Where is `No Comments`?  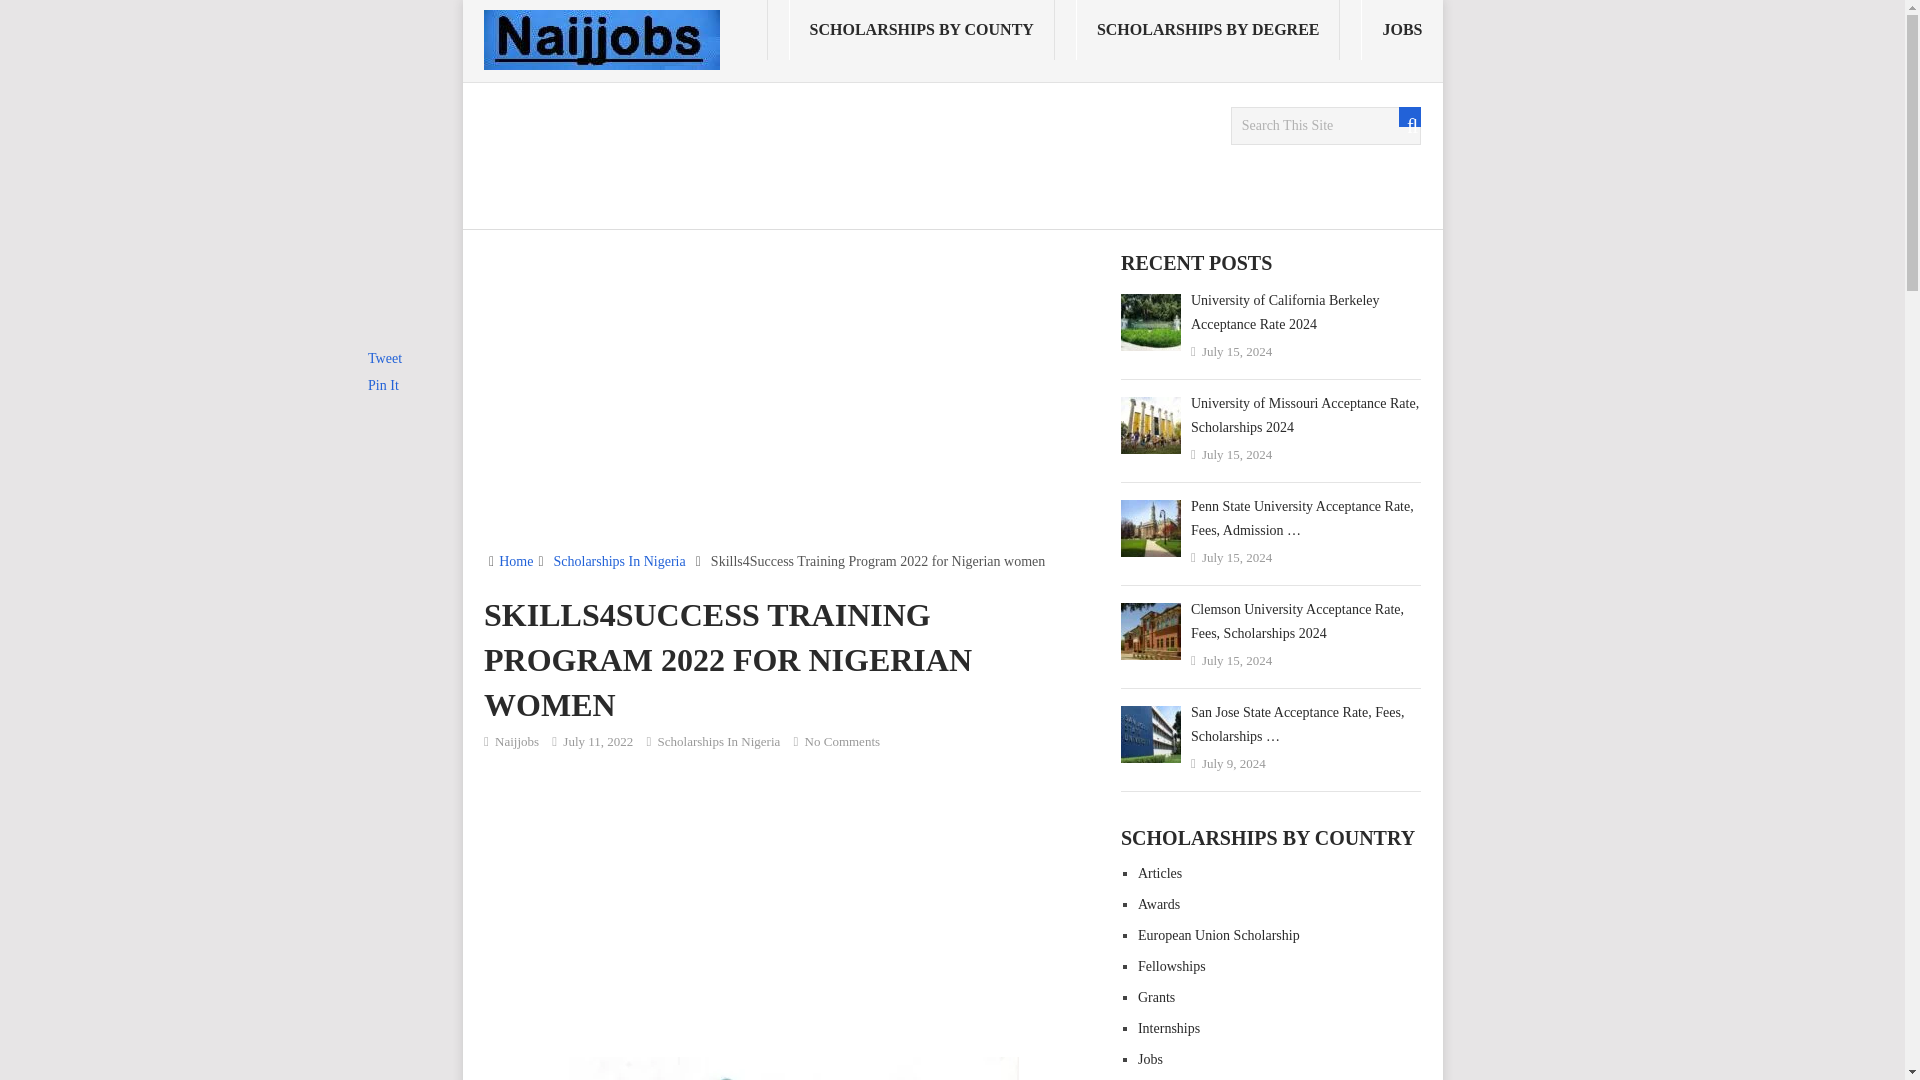
No Comments is located at coordinates (842, 742).